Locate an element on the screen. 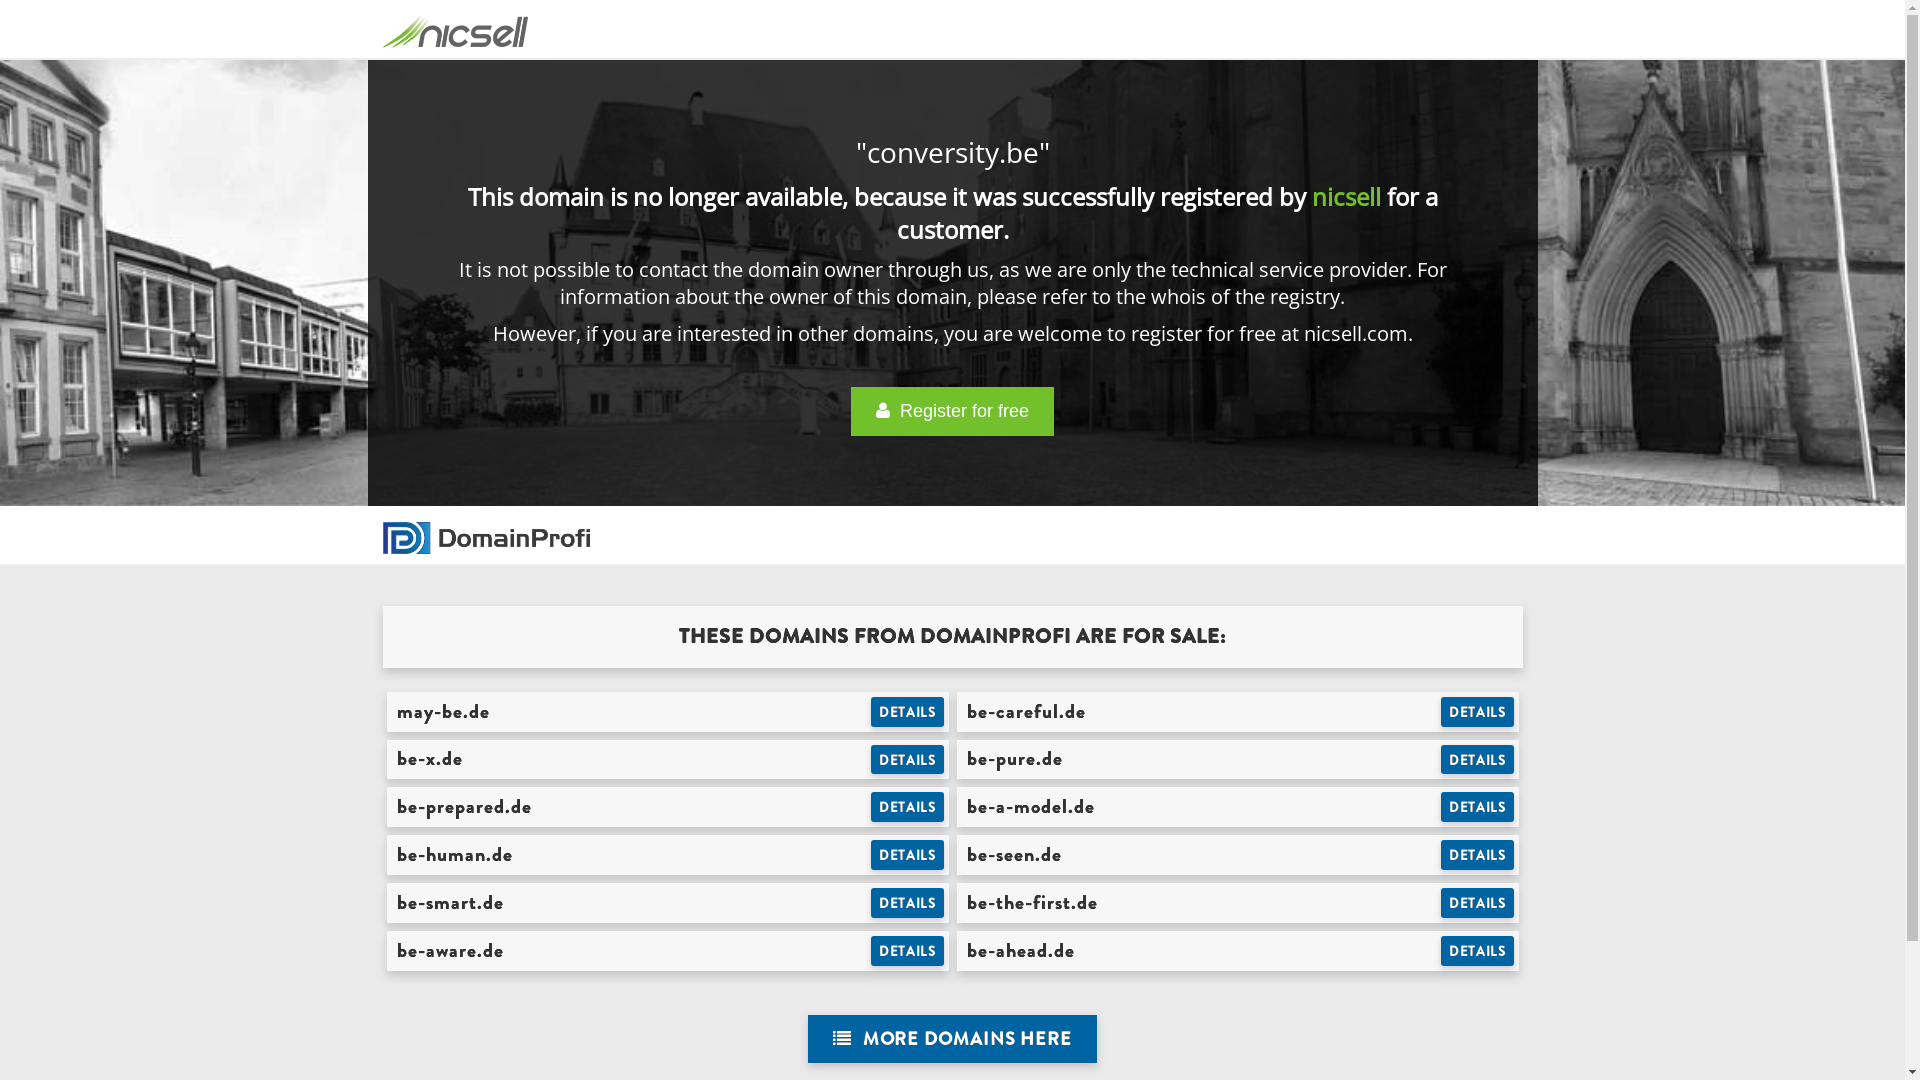  DETAILS is located at coordinates (908, 807).